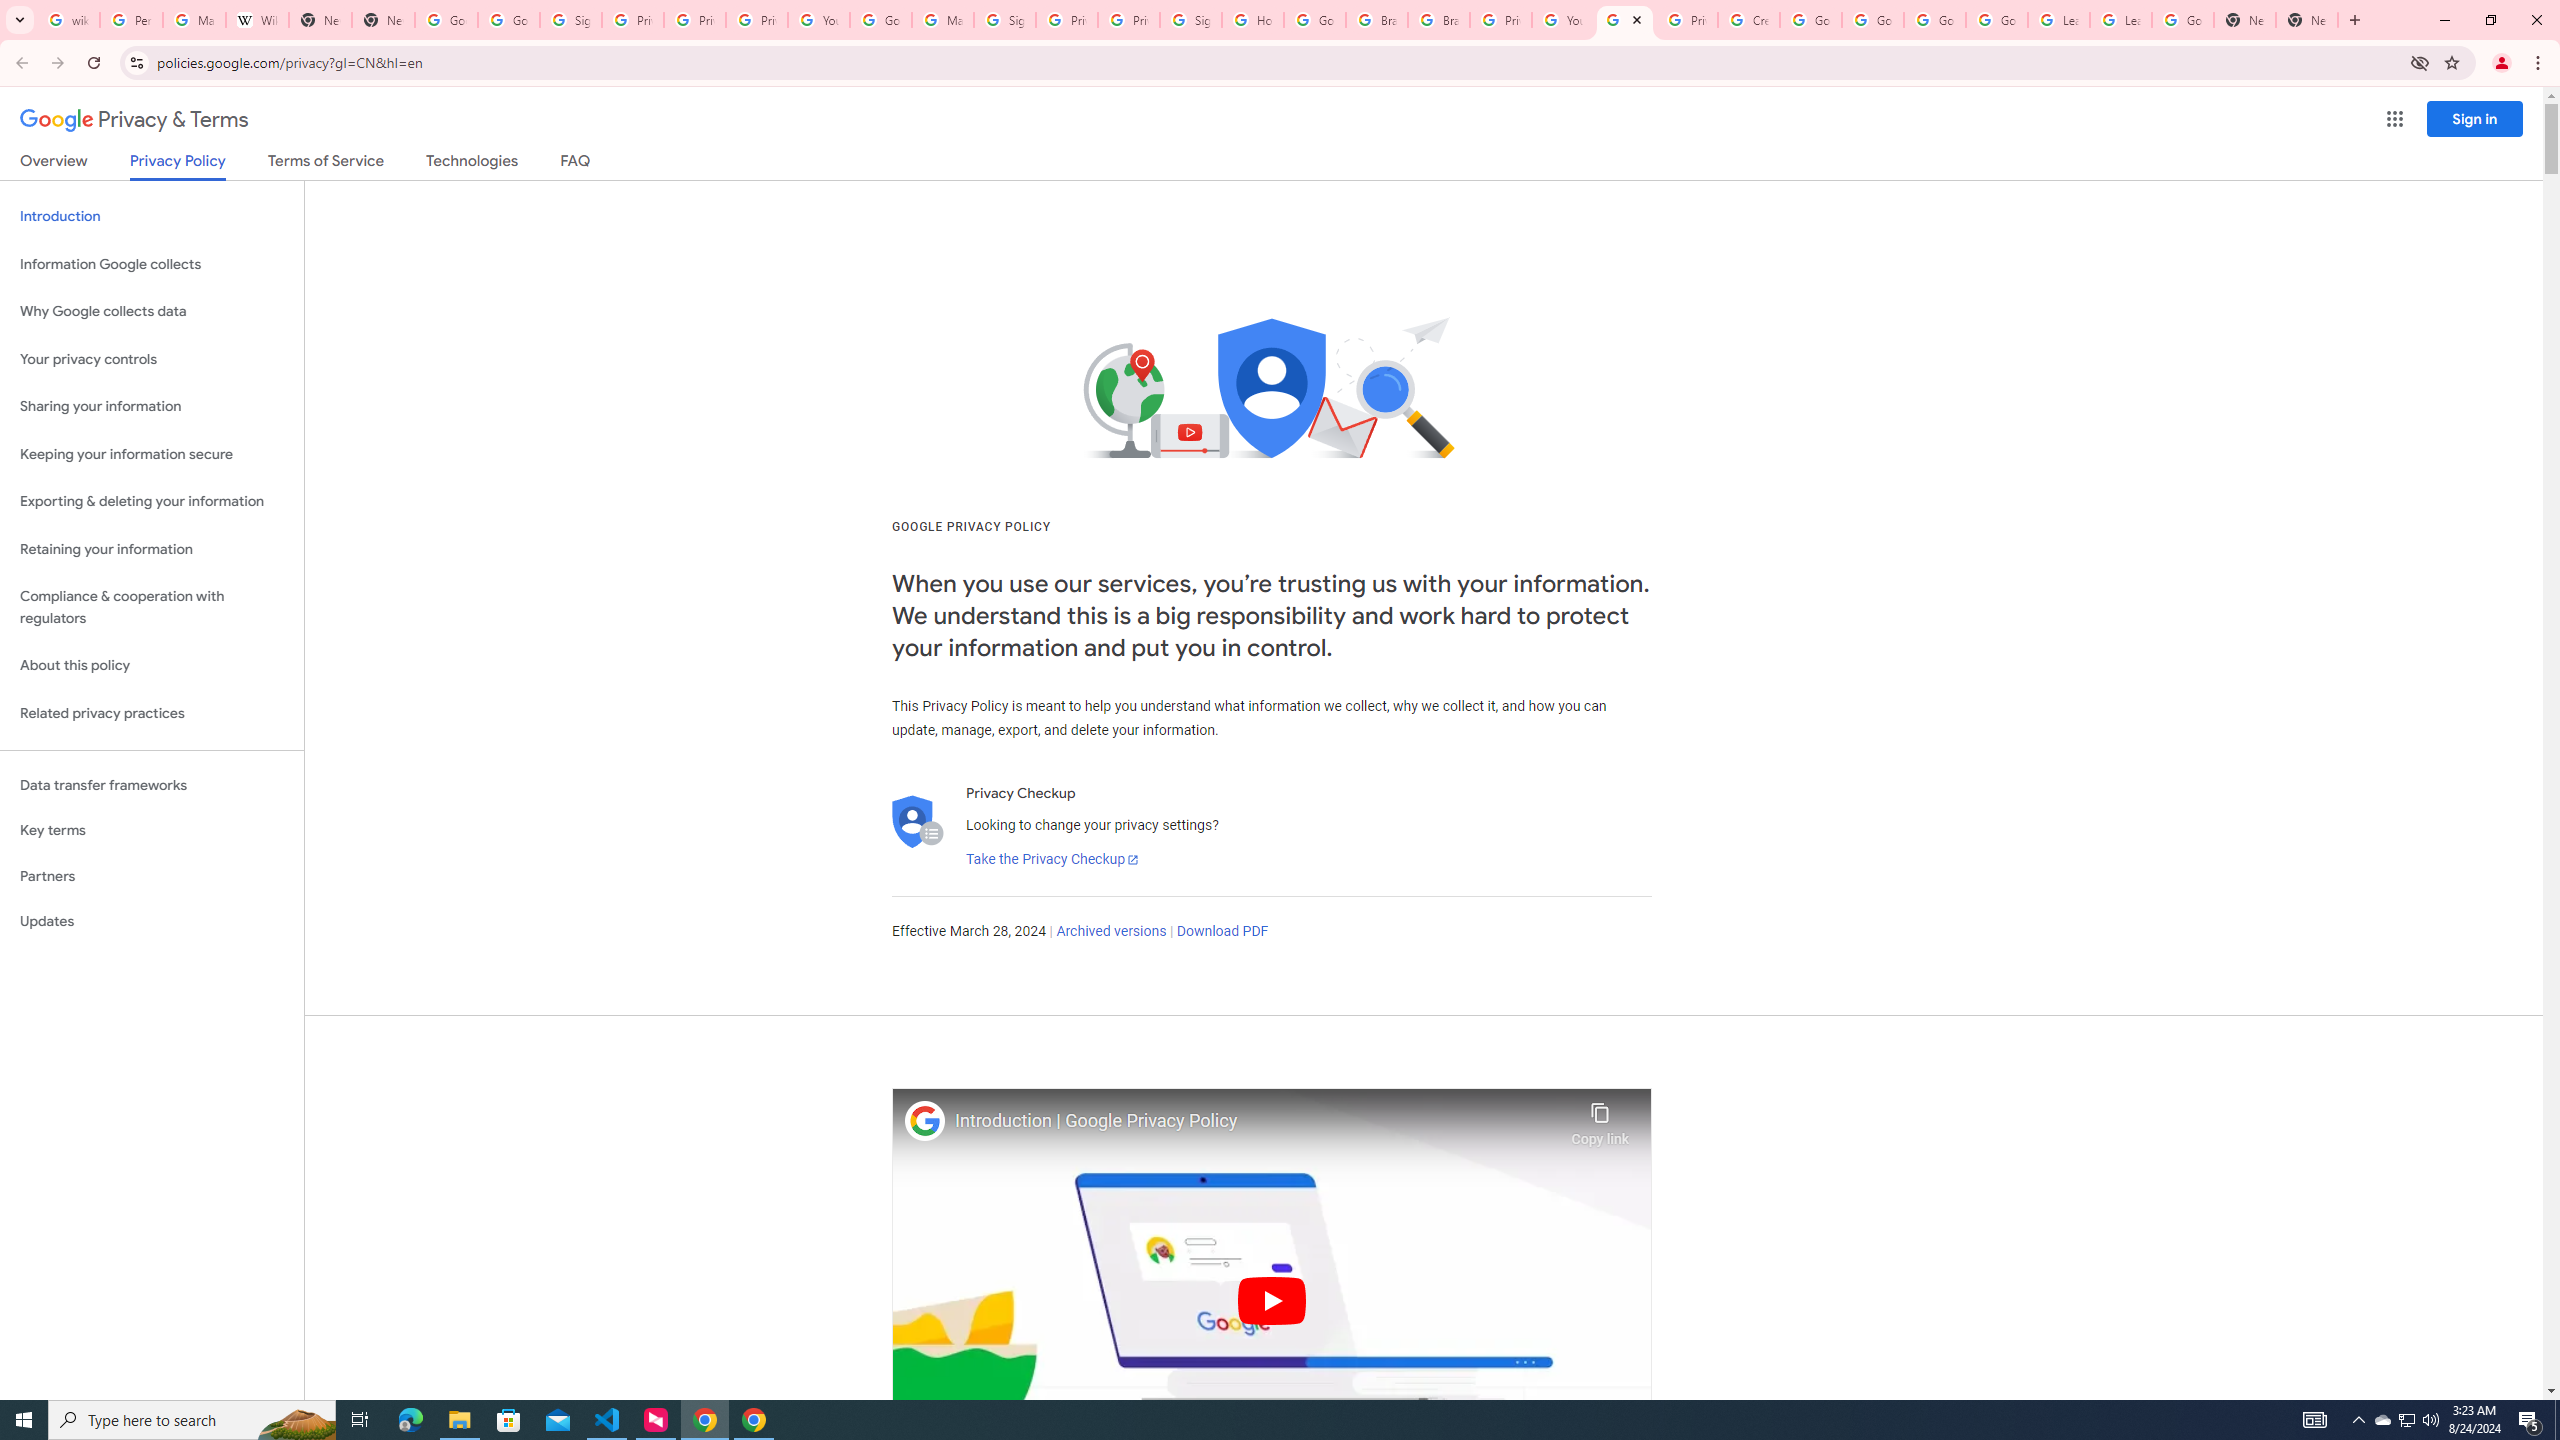  I want to click on Google Account Help, so click(1934, 20).